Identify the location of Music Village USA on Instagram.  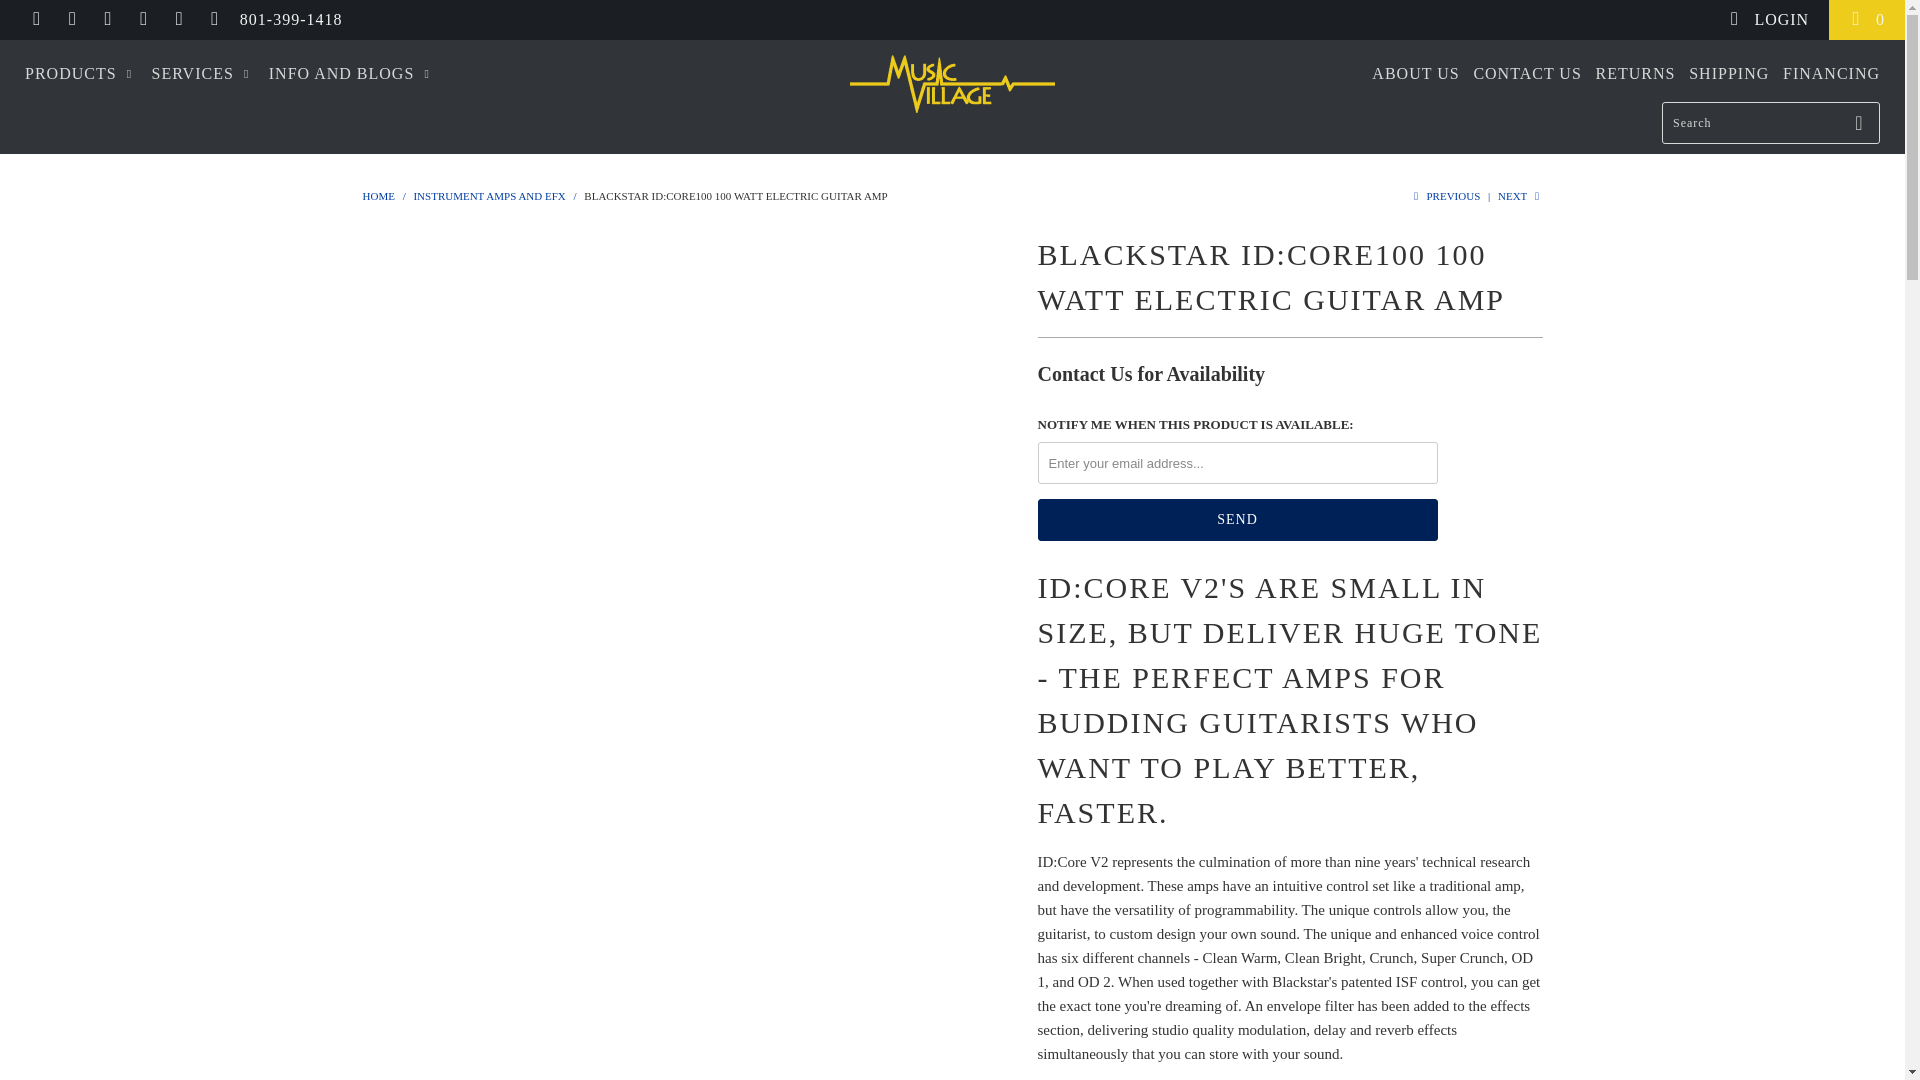
(178, 19).